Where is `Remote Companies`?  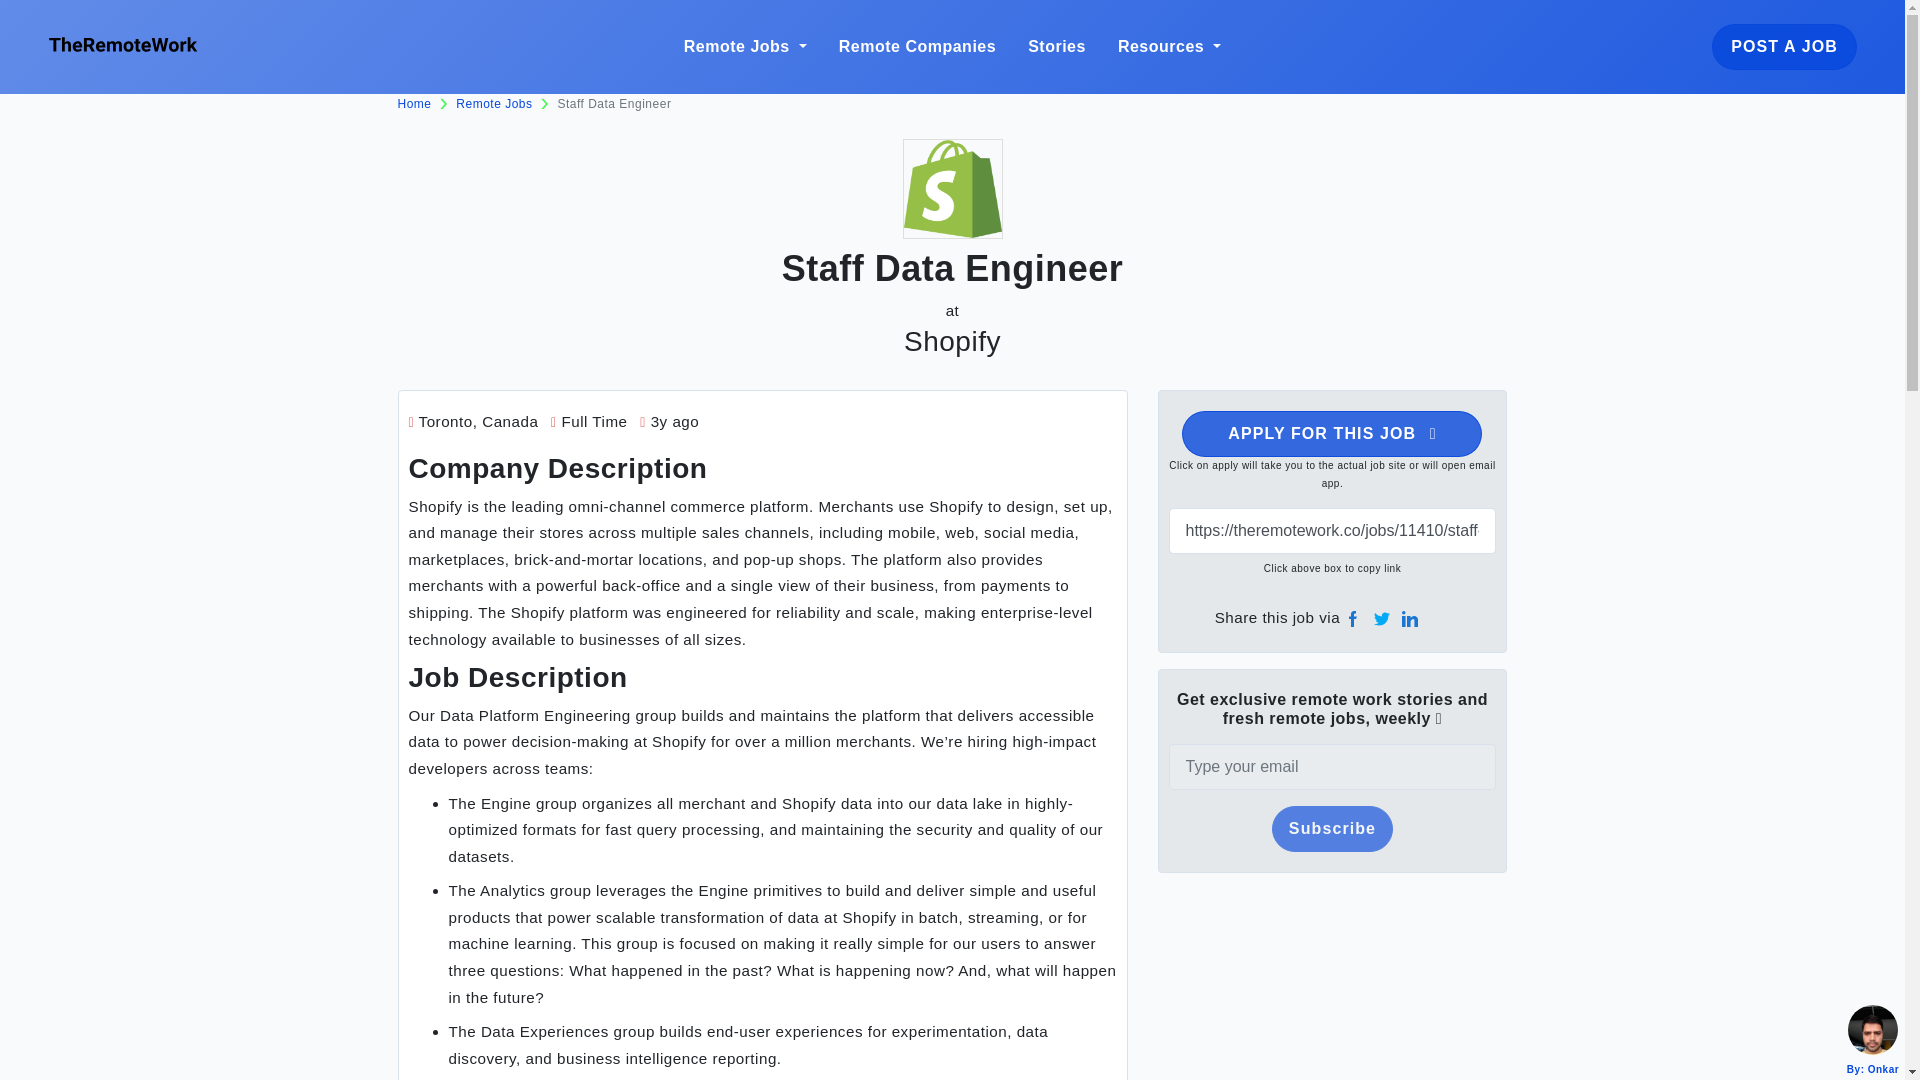 Remote Companies is located at coordinates (917, 46).